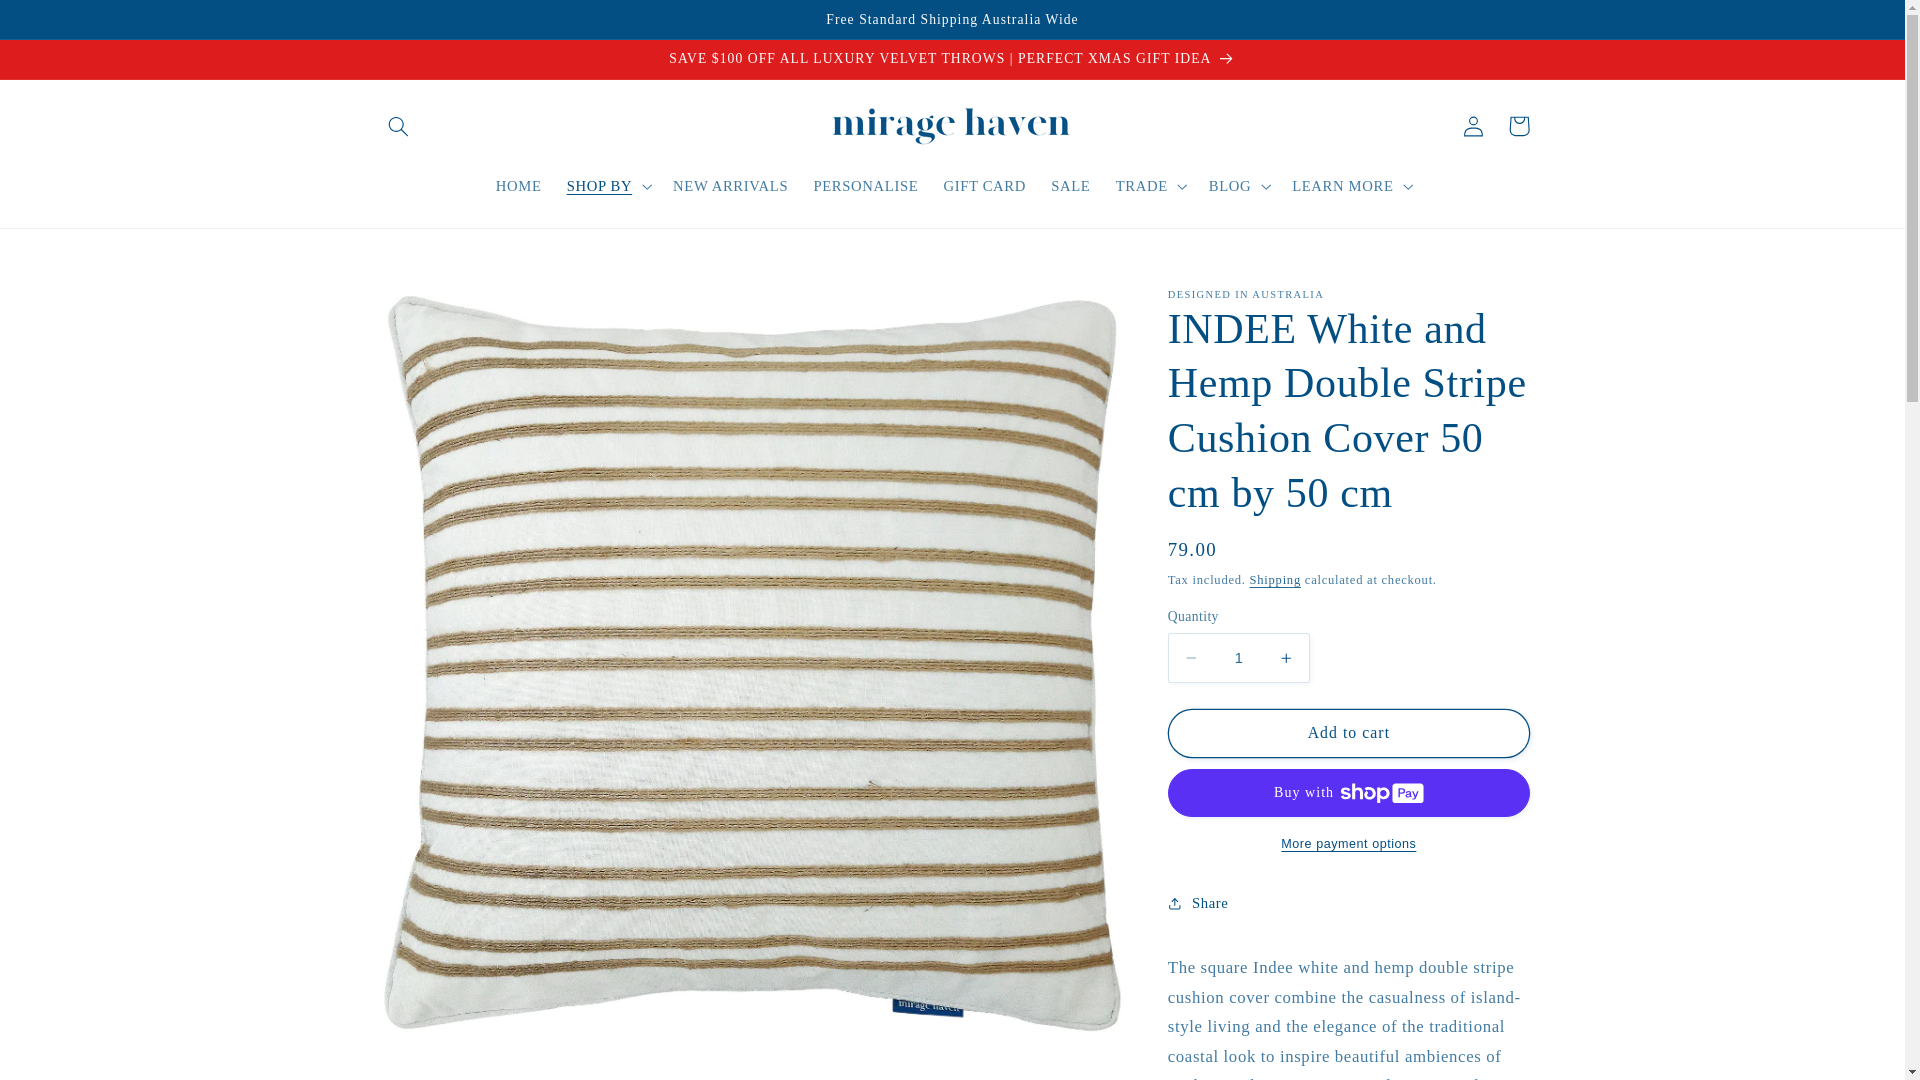 The image size is (1920, 1080). What do you see at coordinates (438, 312) in the screenshot?
I see `Skip to product information` at bounding box center [438, 312].